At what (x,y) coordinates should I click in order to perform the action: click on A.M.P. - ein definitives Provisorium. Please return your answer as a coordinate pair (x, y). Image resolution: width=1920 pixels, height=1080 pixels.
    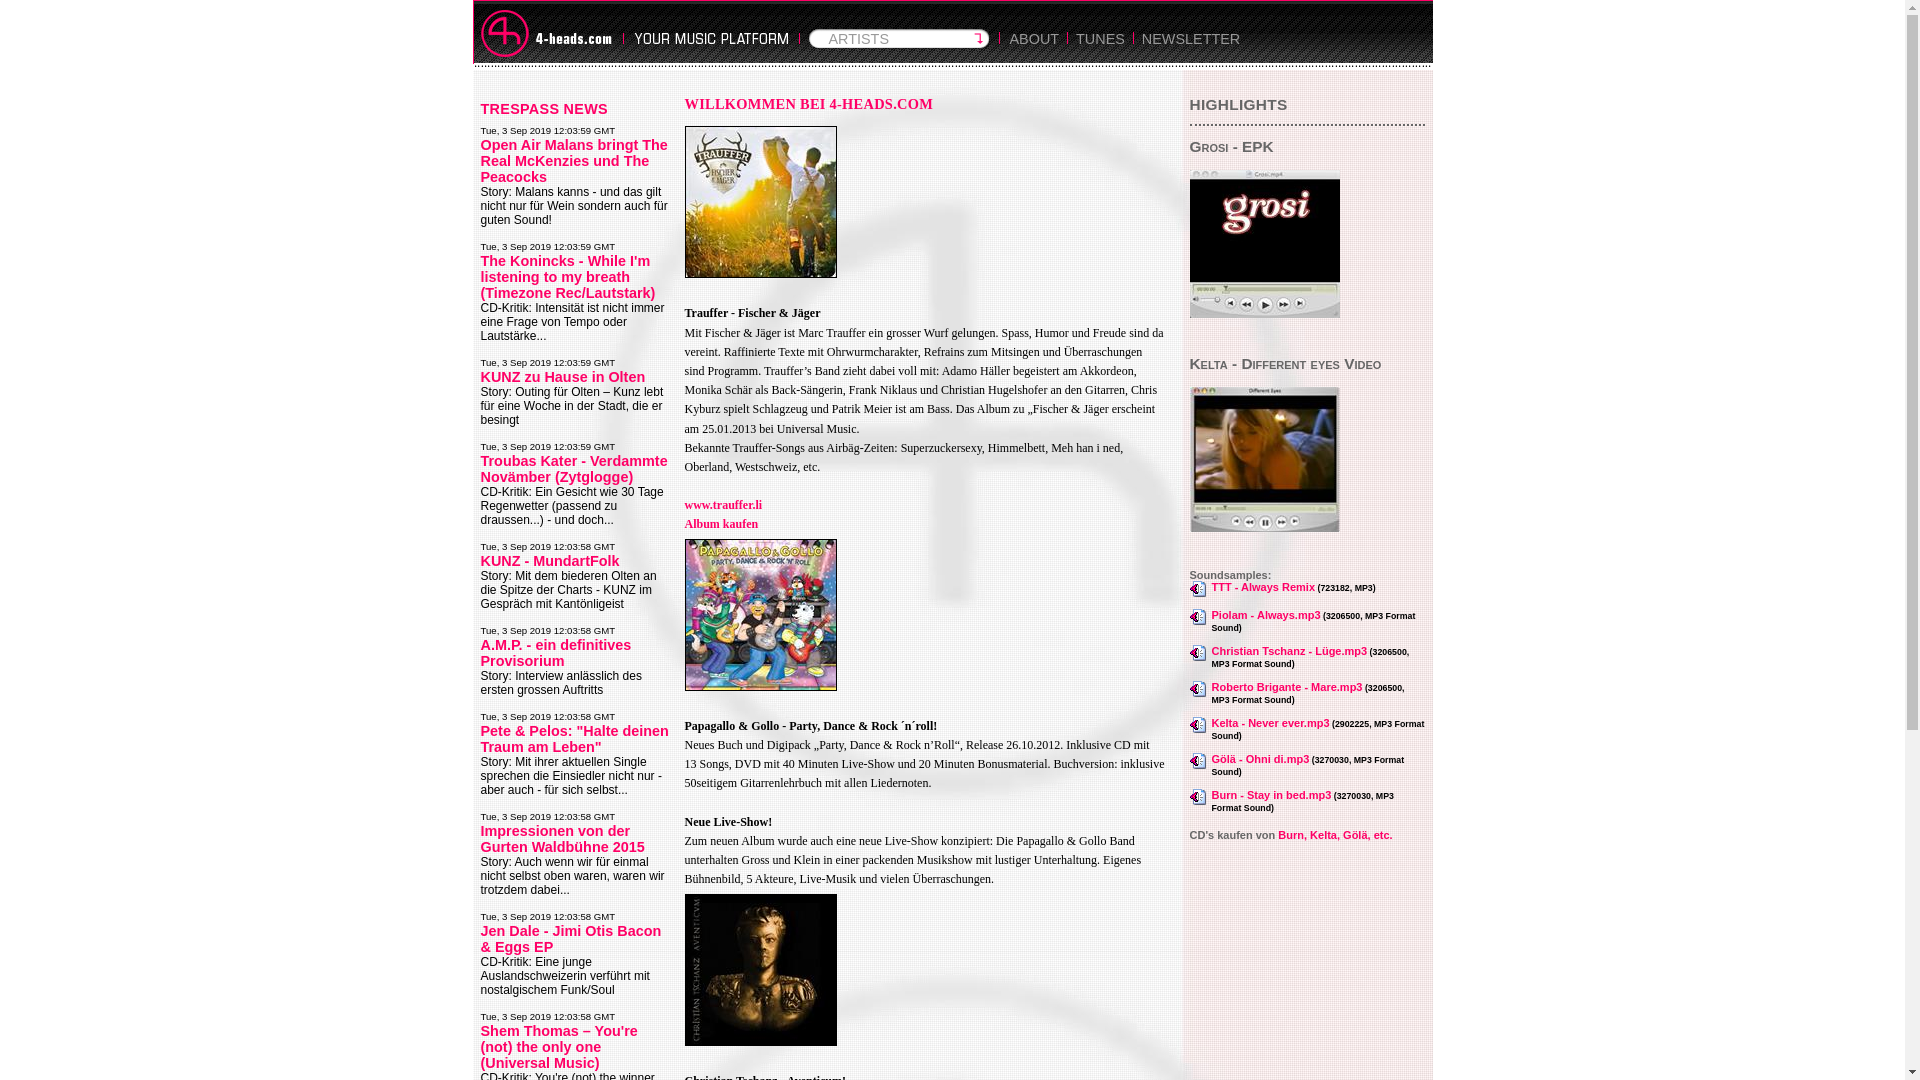
    Looking at the image, I should click on (556, 653).